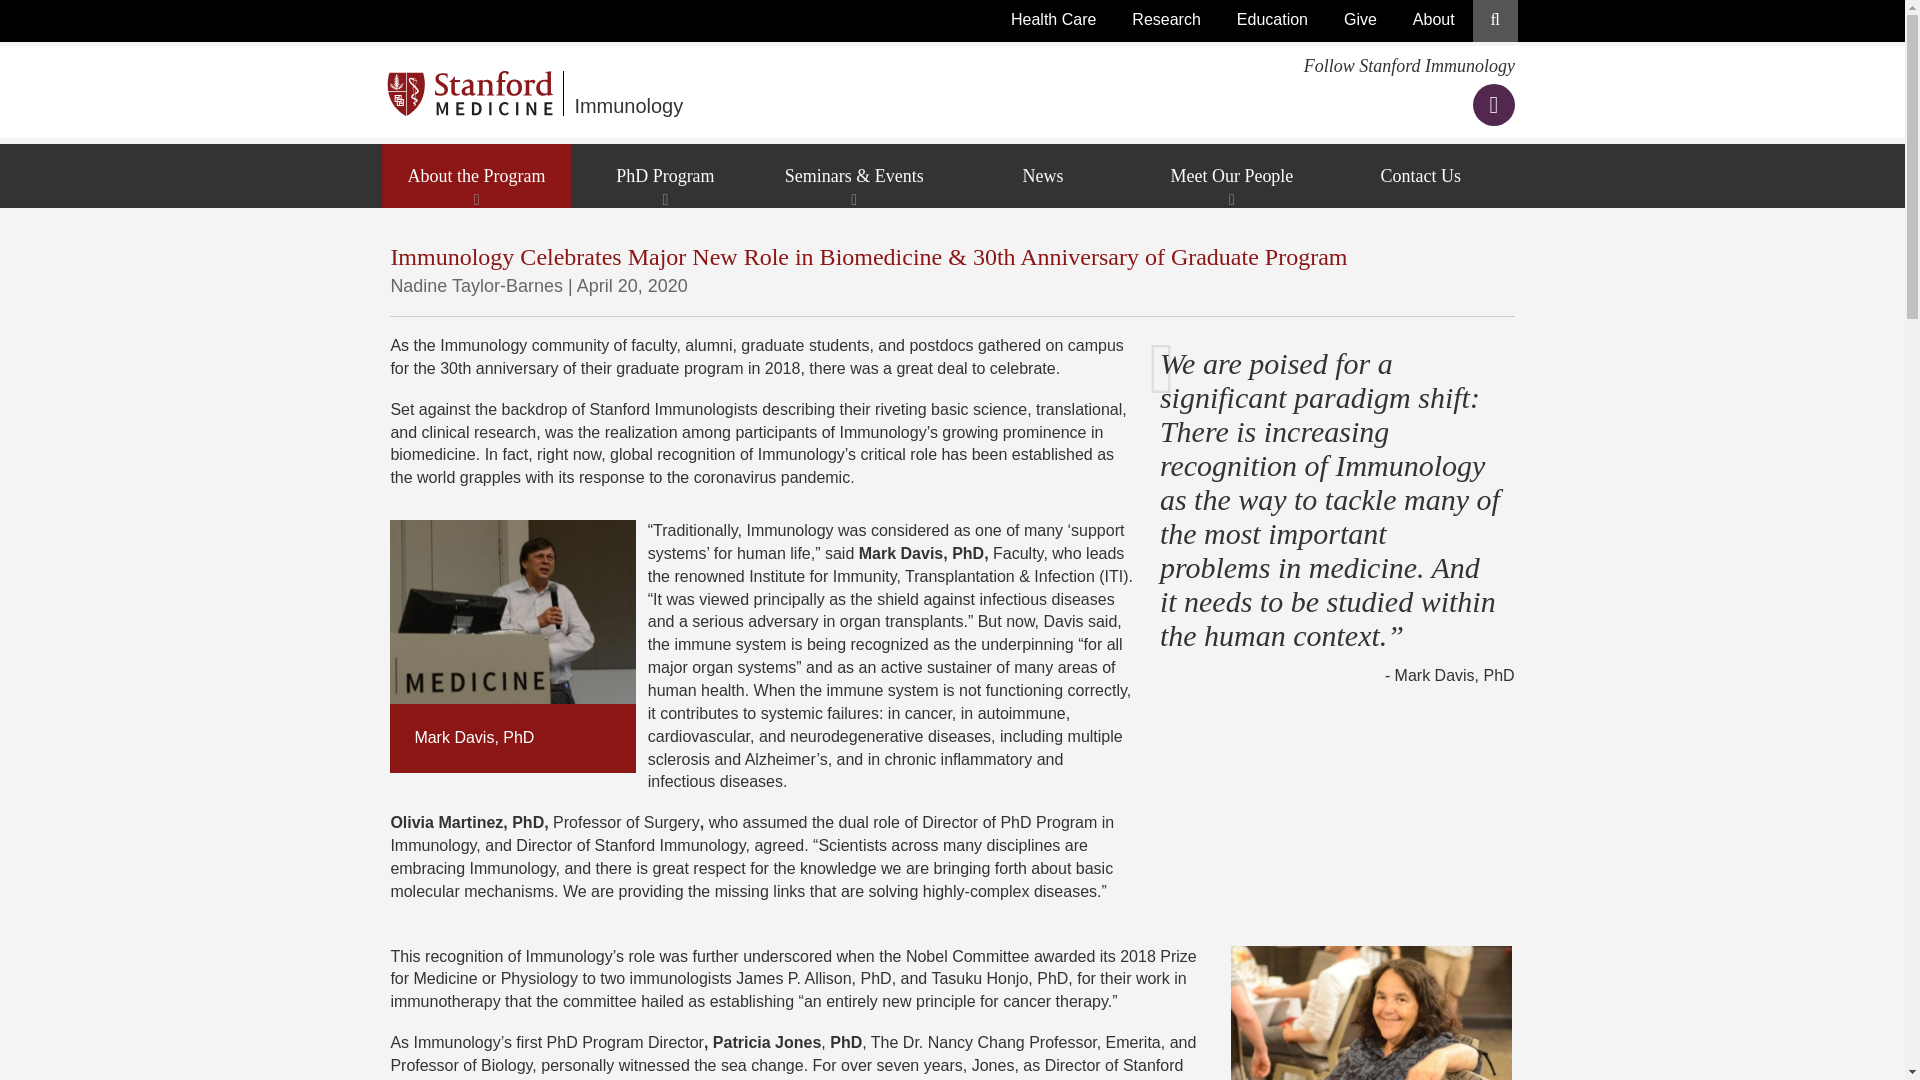  I want to click on Stanford Medicine, so click(476, 93).